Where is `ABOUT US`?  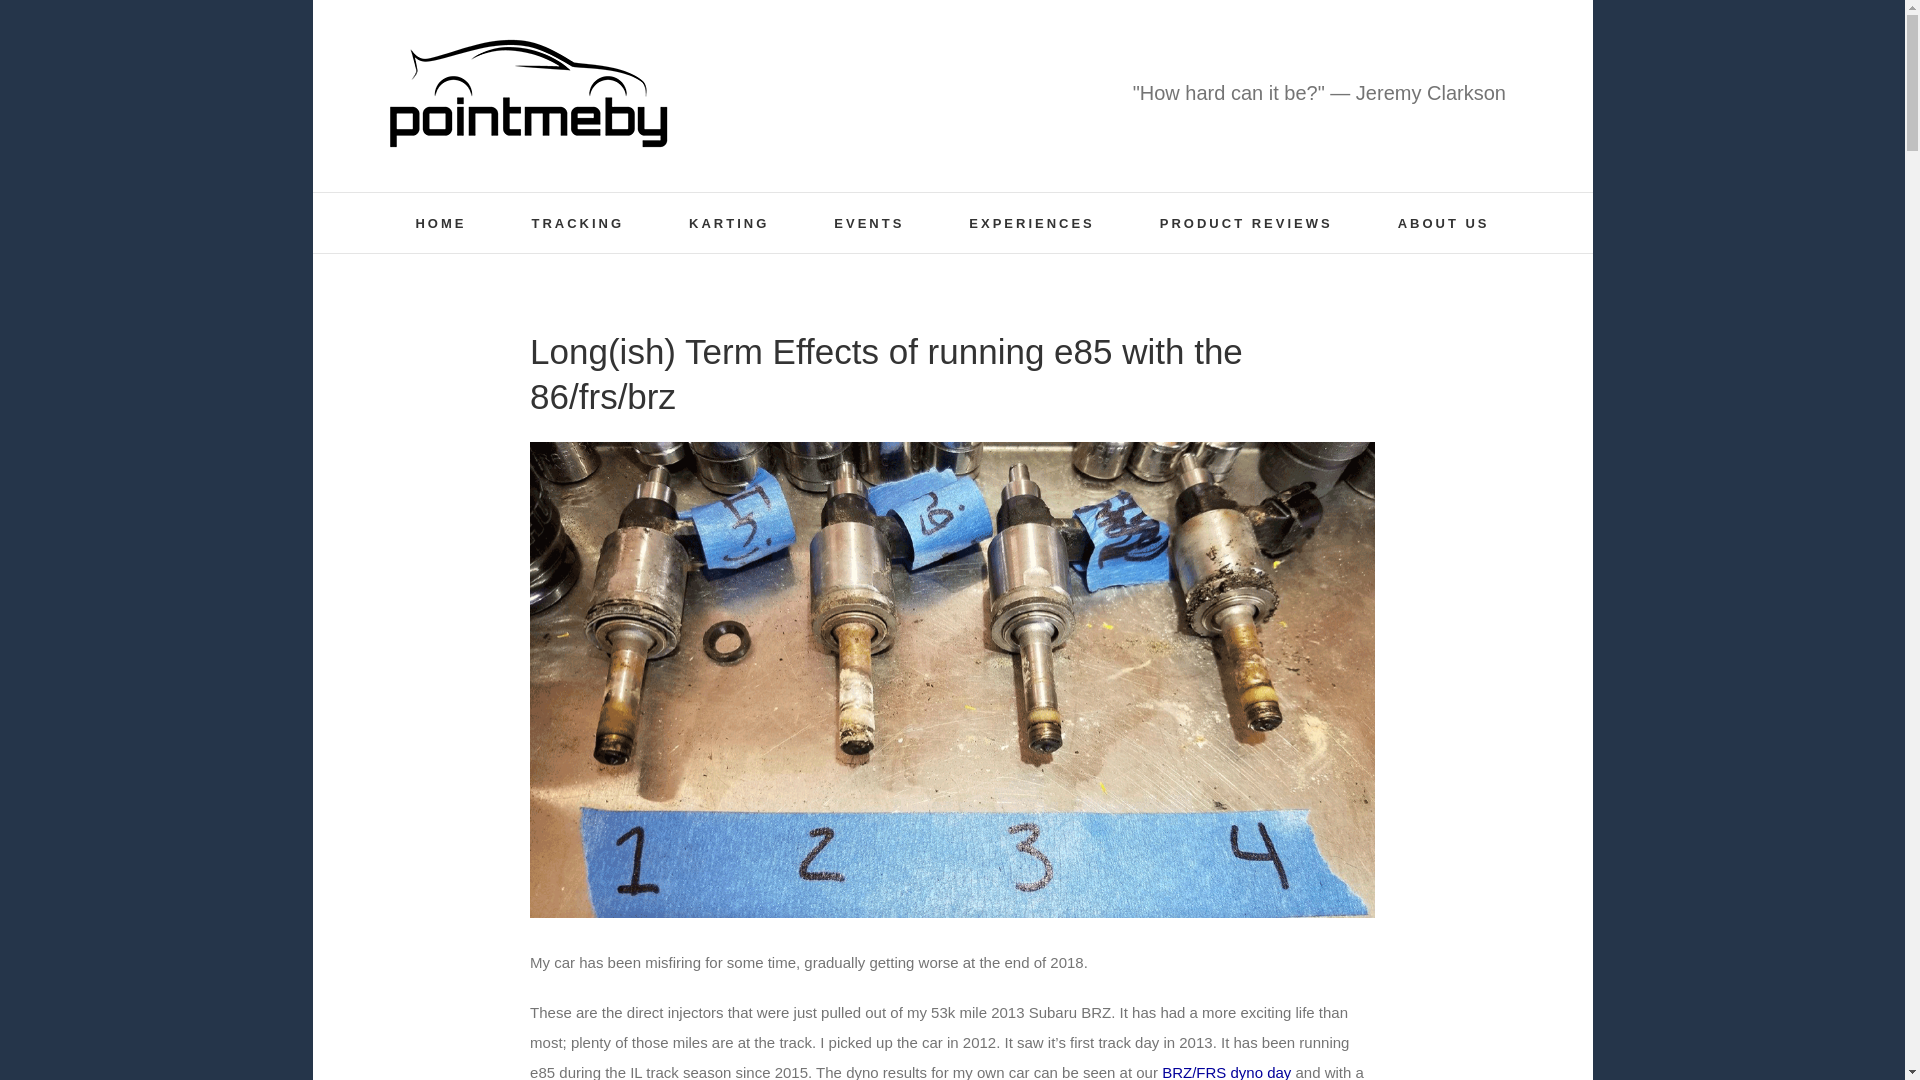 ABOUT US is located at coordinates (1443, 222).